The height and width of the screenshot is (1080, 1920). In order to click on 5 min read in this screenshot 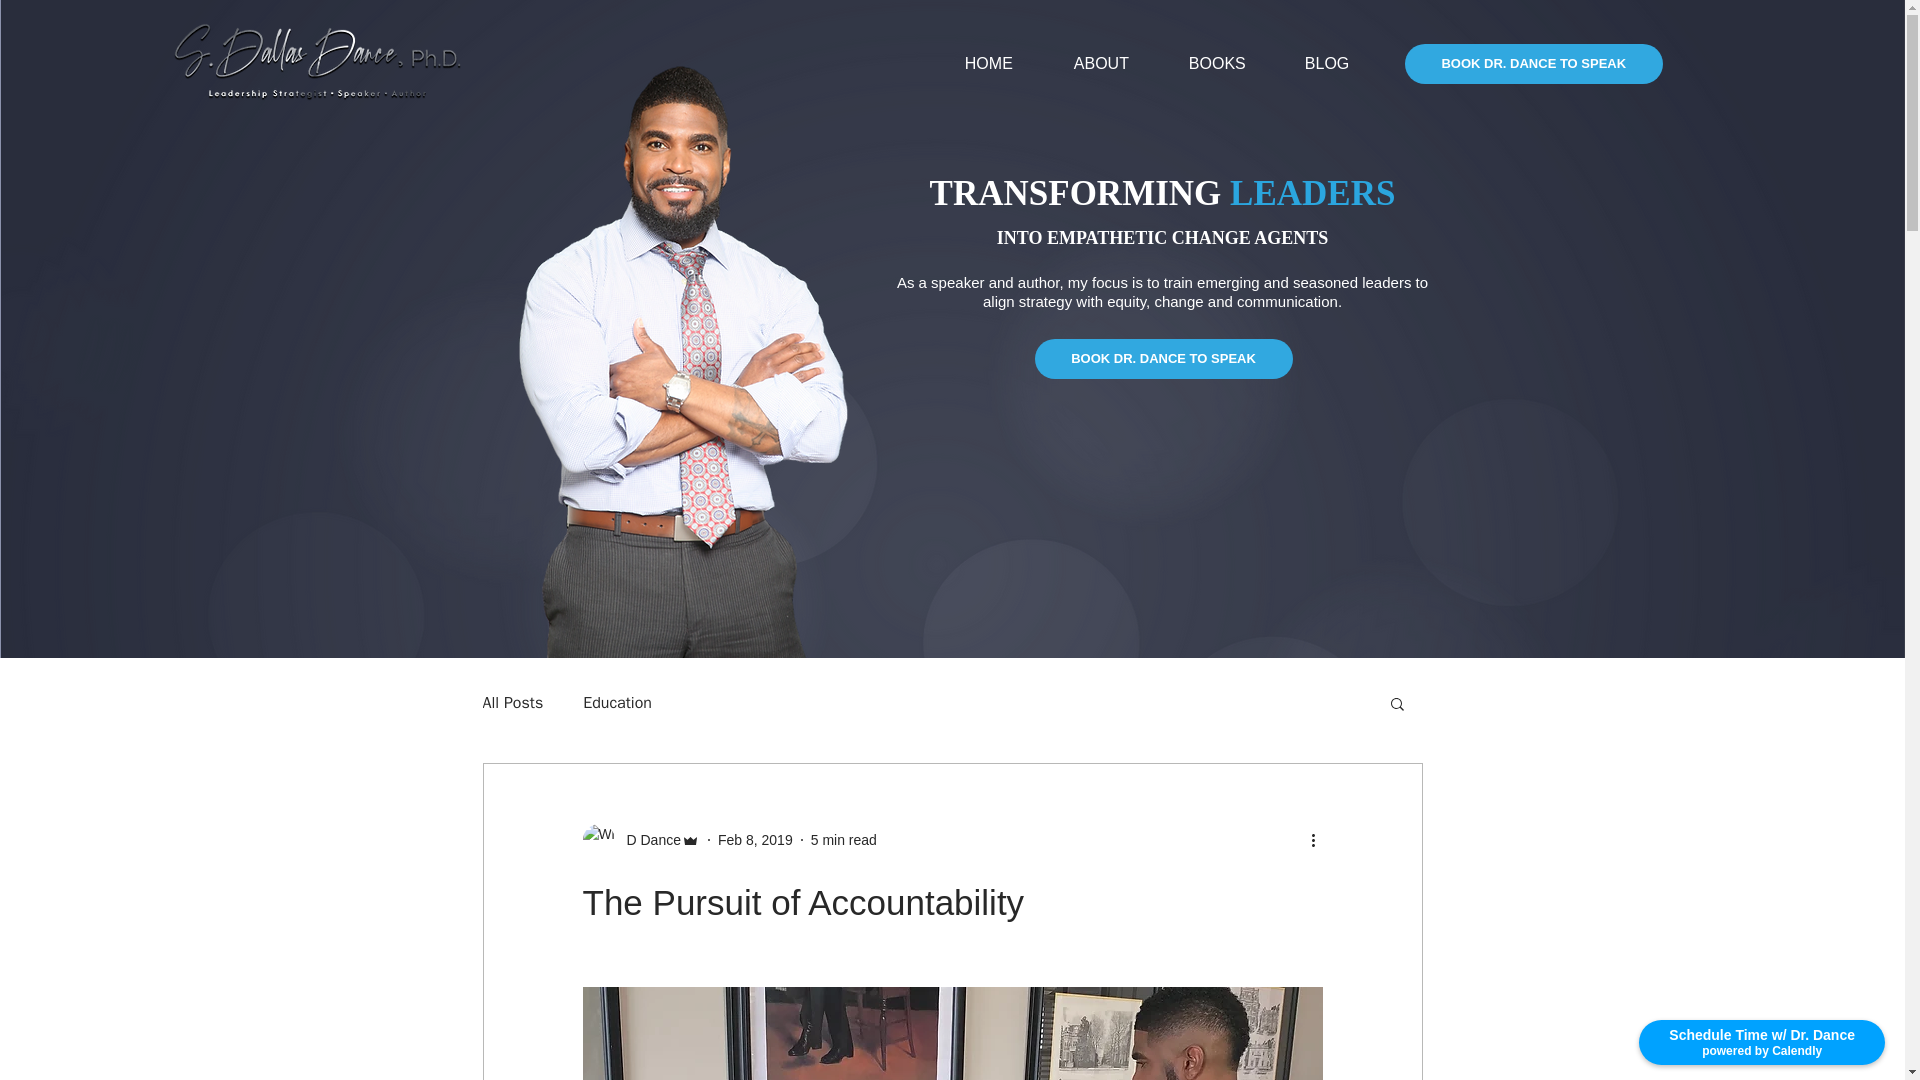, I will do `click(844, 839)`.